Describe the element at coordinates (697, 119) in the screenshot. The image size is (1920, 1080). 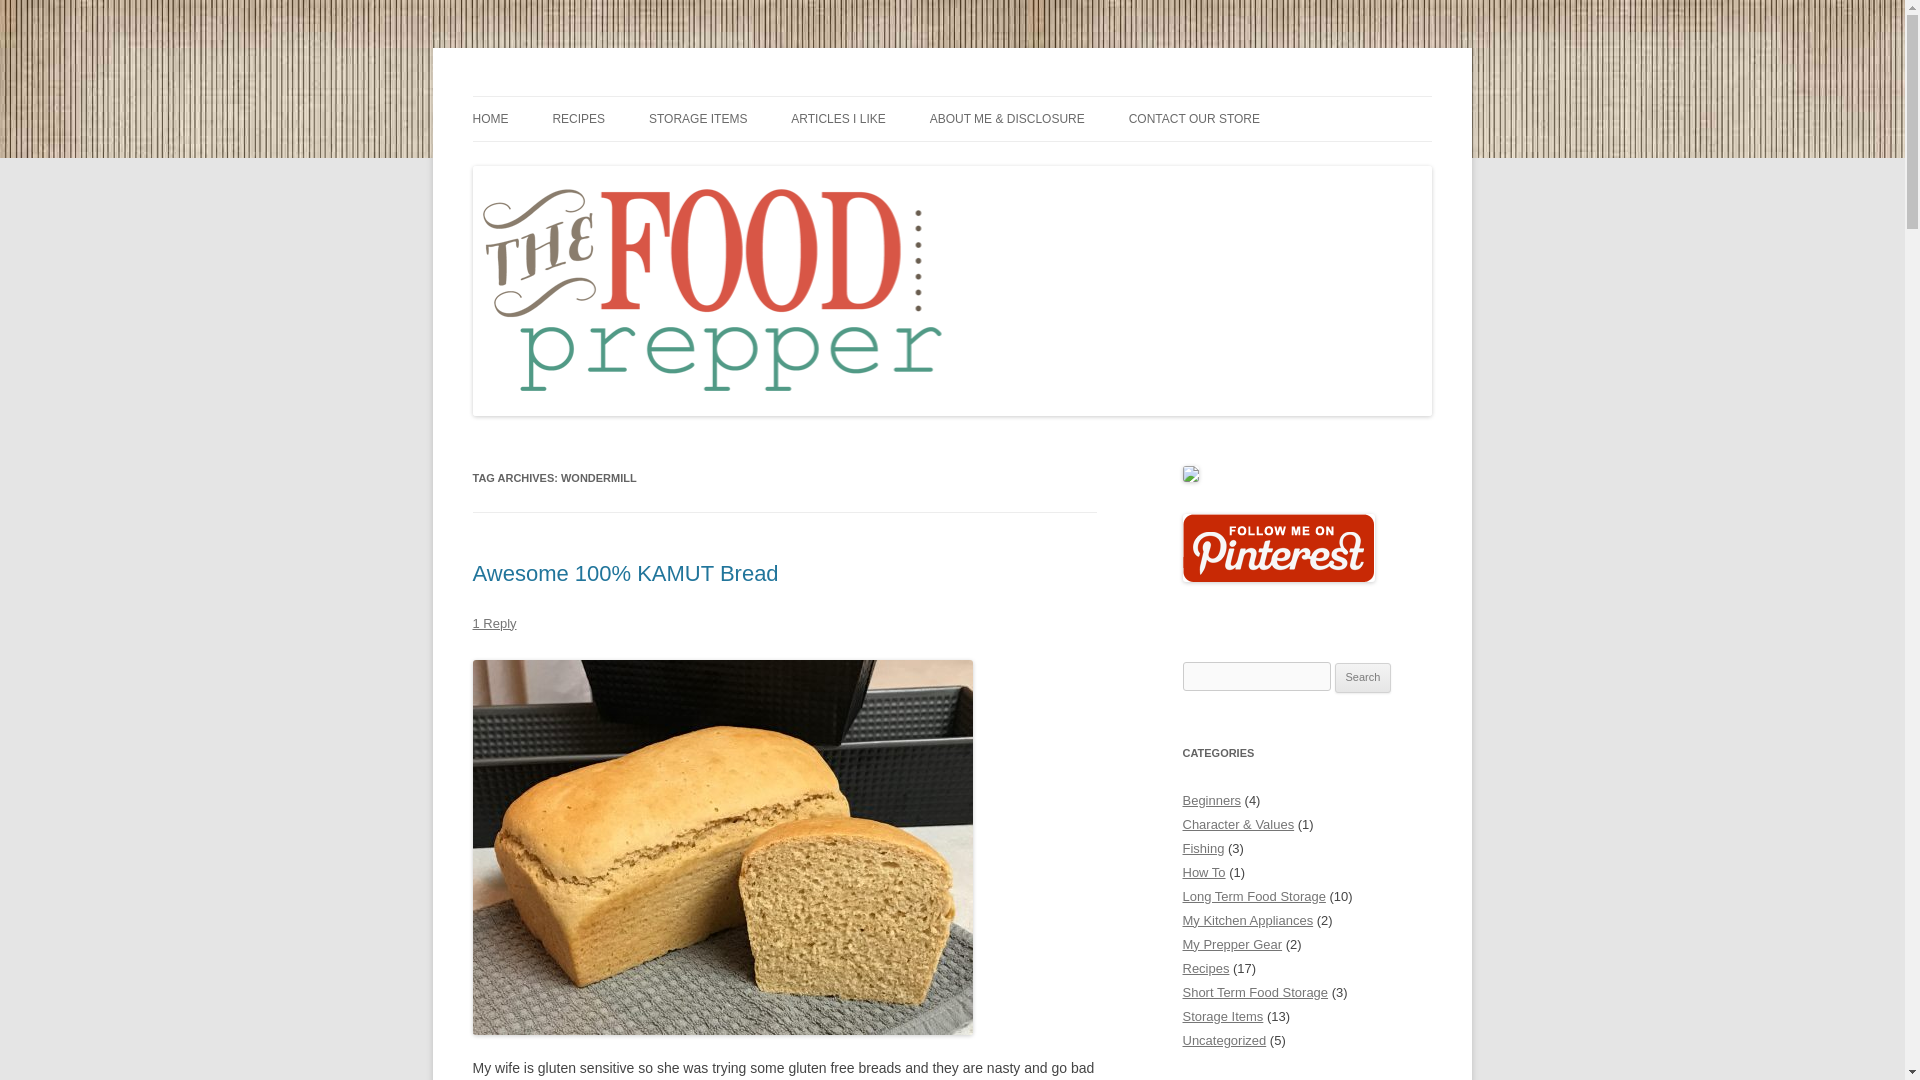
I see `STORAGE ITEMS` at that location.